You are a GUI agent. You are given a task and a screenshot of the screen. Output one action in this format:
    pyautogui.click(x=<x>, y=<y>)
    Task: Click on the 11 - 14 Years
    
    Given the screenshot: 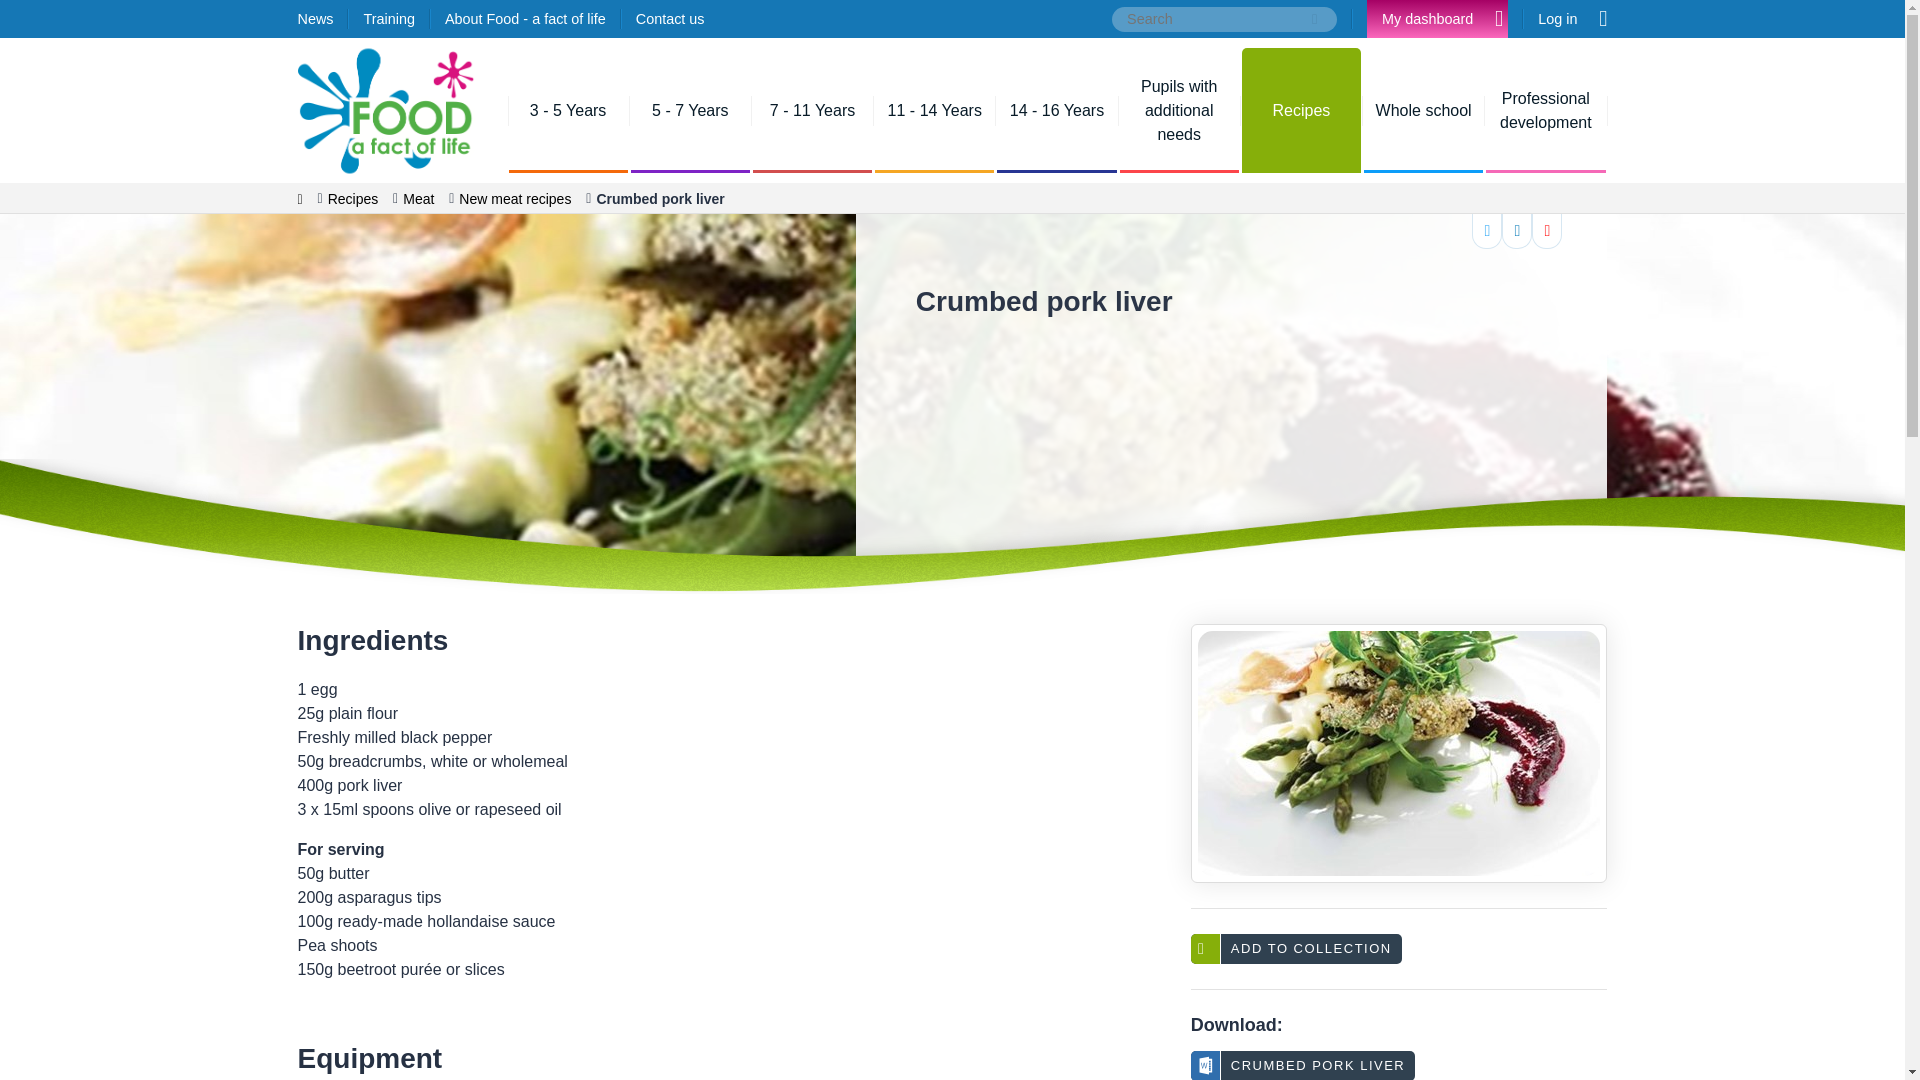 What is the action you would take?
    pyautogui.click(x=934, y=110)
    